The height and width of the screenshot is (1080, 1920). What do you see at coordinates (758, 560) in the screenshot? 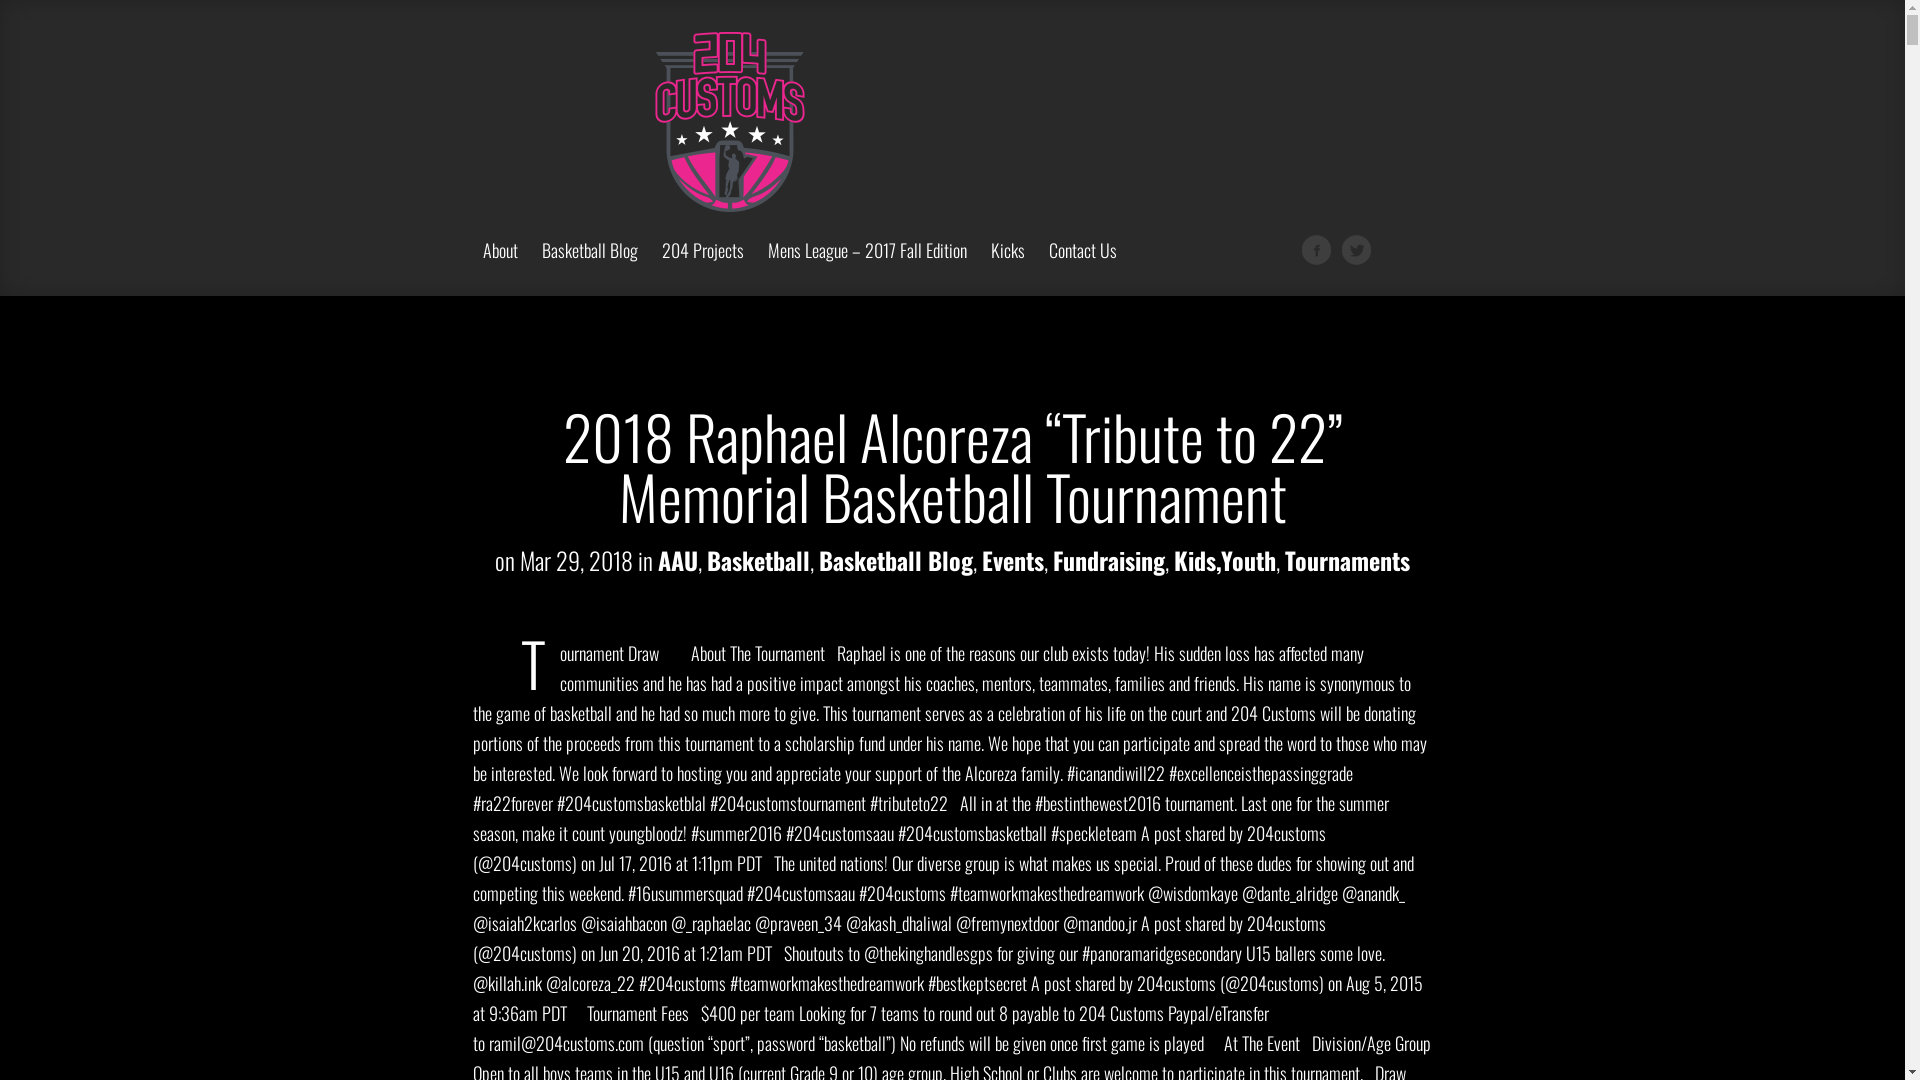
I see `Basketball` at bounding box center [758, 560].